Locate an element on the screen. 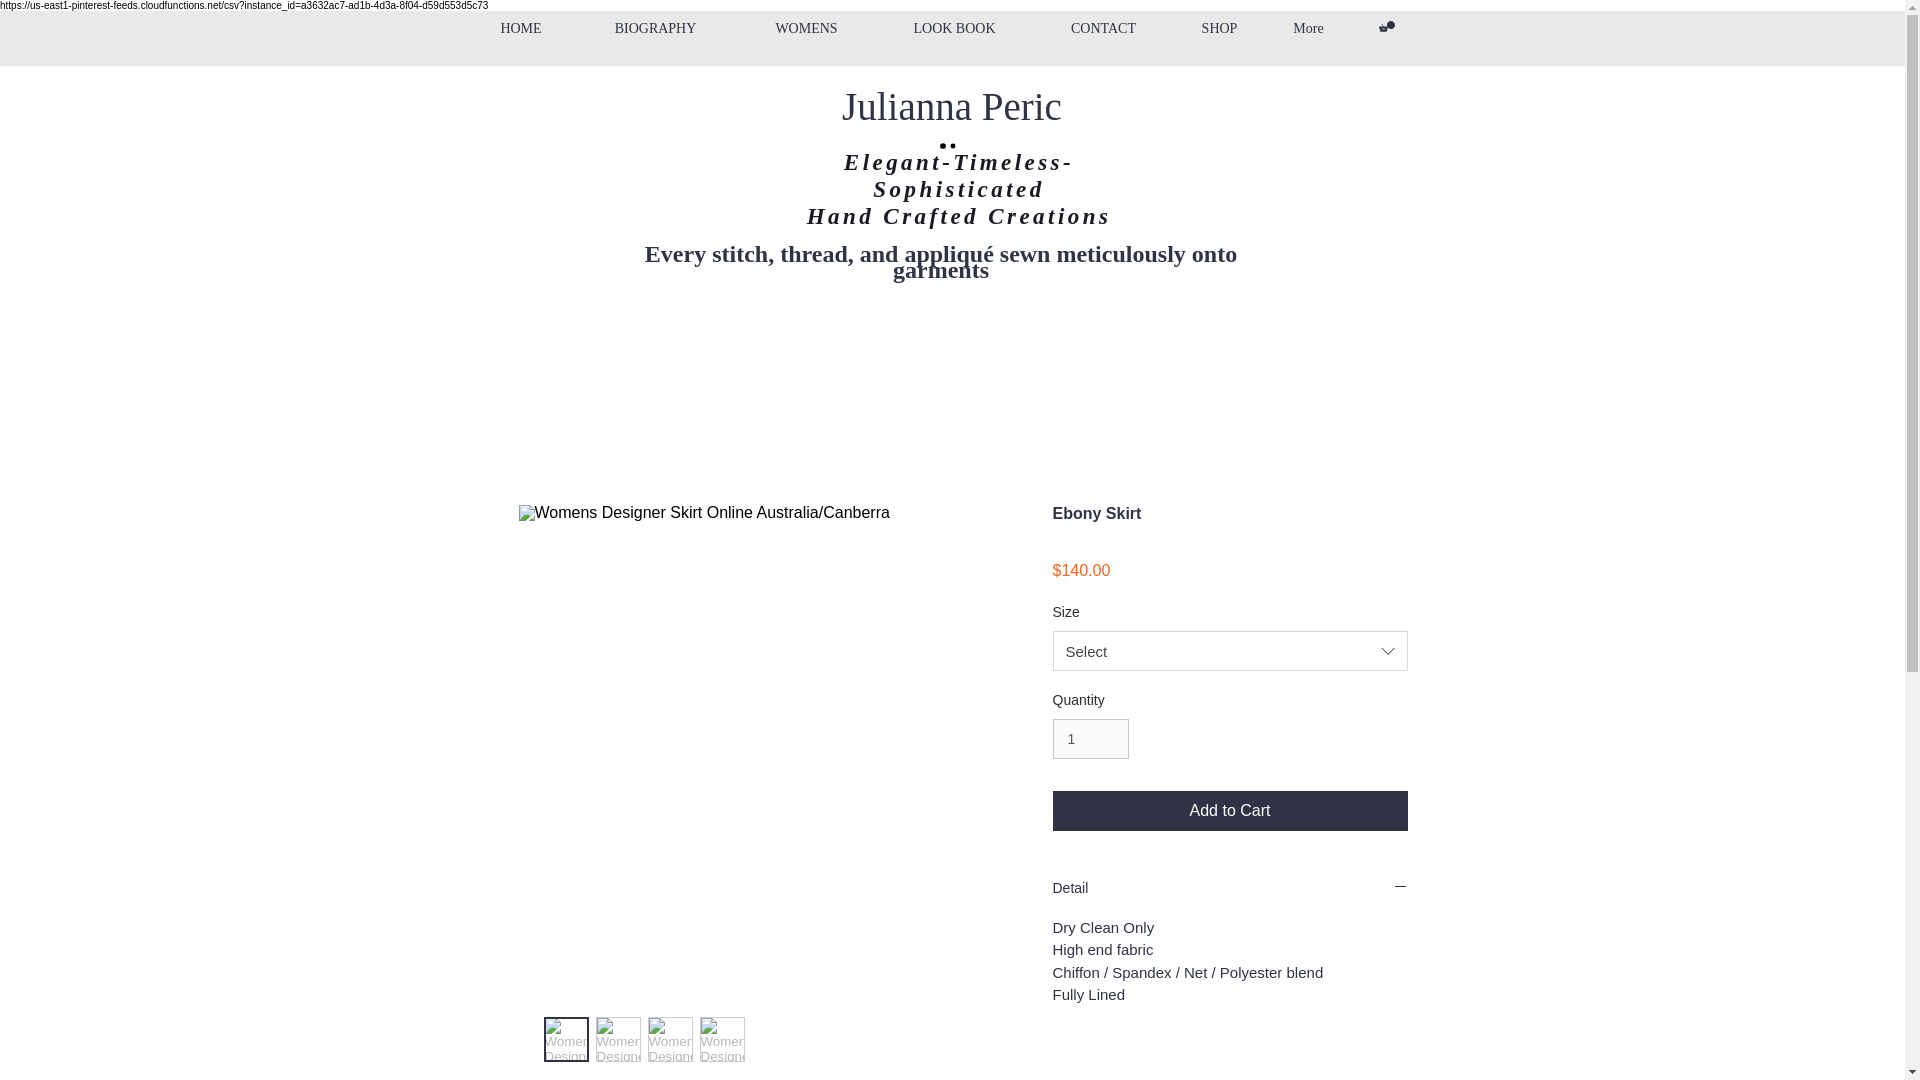 This screenshot has height=1080, width=1920. Julianna Peric is located at coordinates (952, 106).